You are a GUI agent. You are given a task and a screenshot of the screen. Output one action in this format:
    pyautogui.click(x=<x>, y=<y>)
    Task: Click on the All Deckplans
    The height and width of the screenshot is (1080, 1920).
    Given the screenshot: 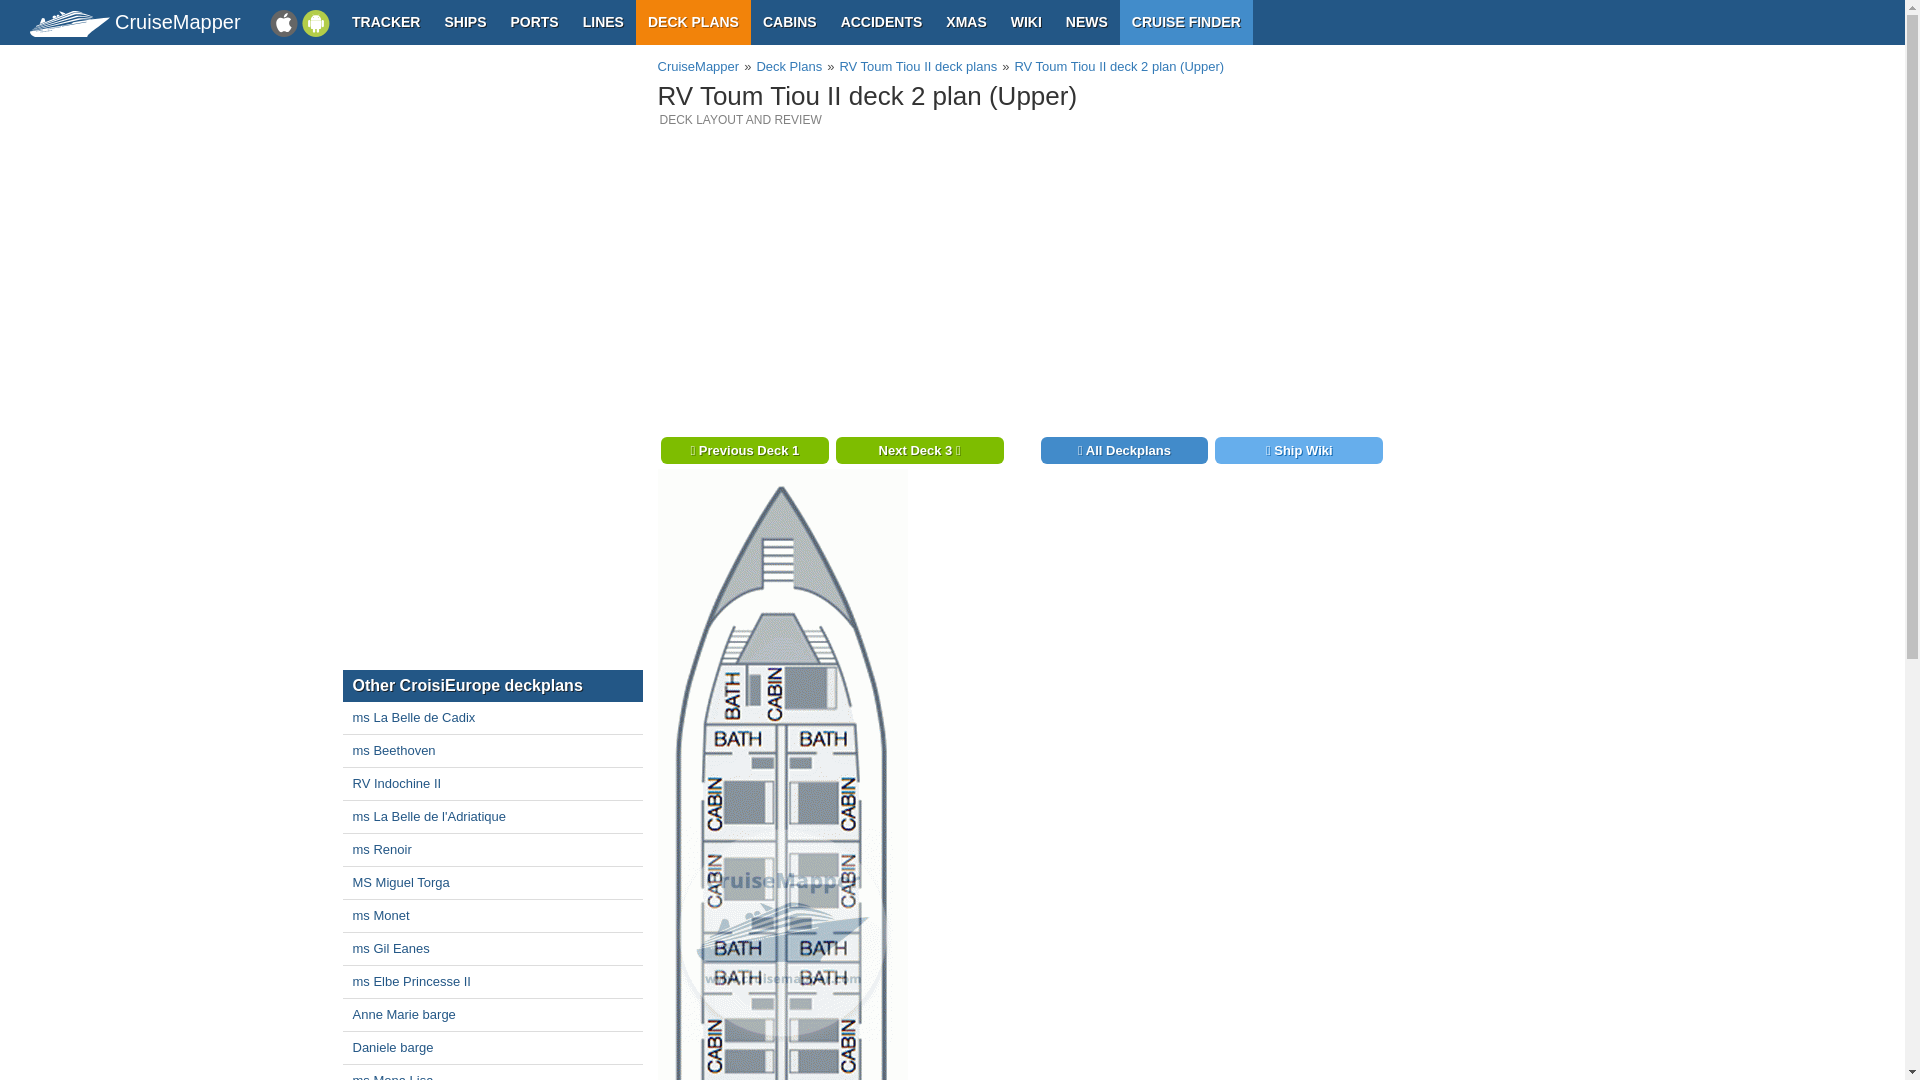 What is the action you would take?
    pyautogui.click(x=1124, y=450)
    